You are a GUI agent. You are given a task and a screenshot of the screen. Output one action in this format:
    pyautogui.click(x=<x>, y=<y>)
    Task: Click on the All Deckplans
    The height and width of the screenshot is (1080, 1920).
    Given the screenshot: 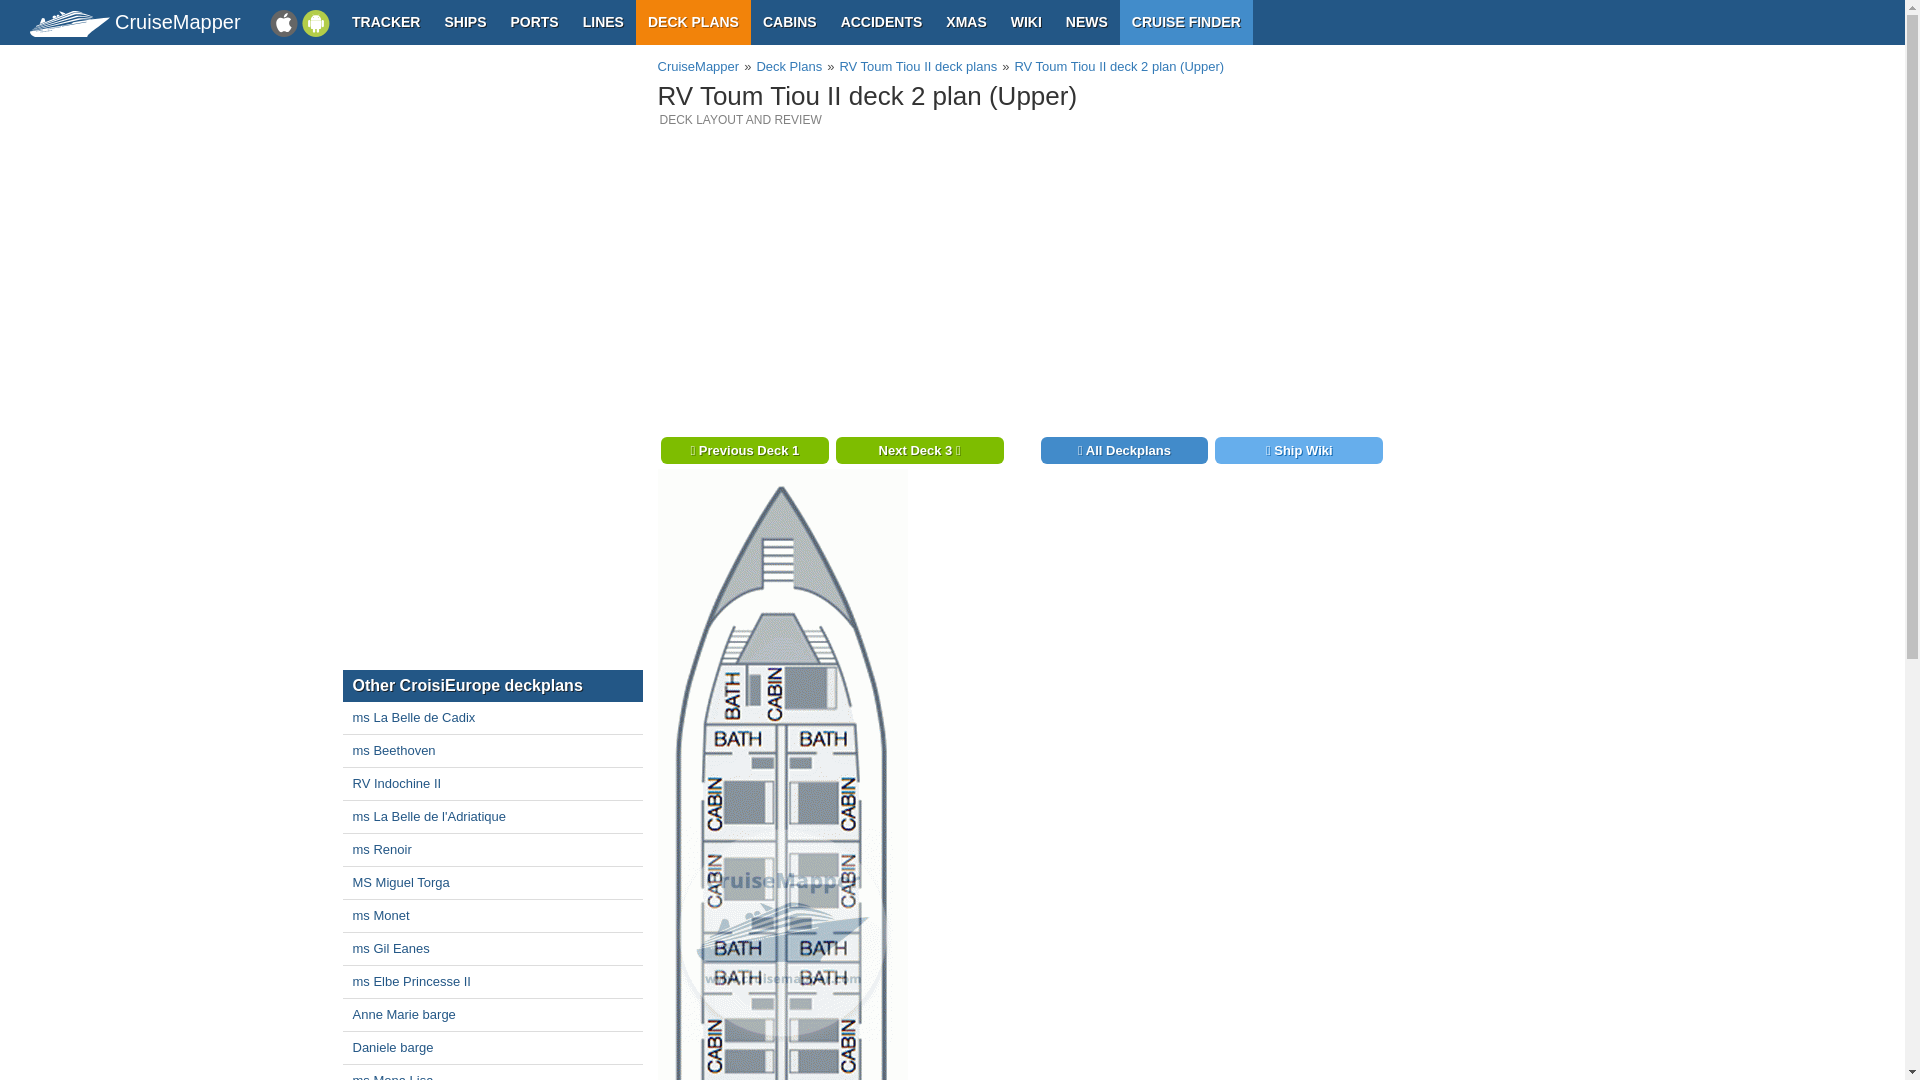 What is the action you would take?
    pyautogui.click(x=1124, y=450)
    